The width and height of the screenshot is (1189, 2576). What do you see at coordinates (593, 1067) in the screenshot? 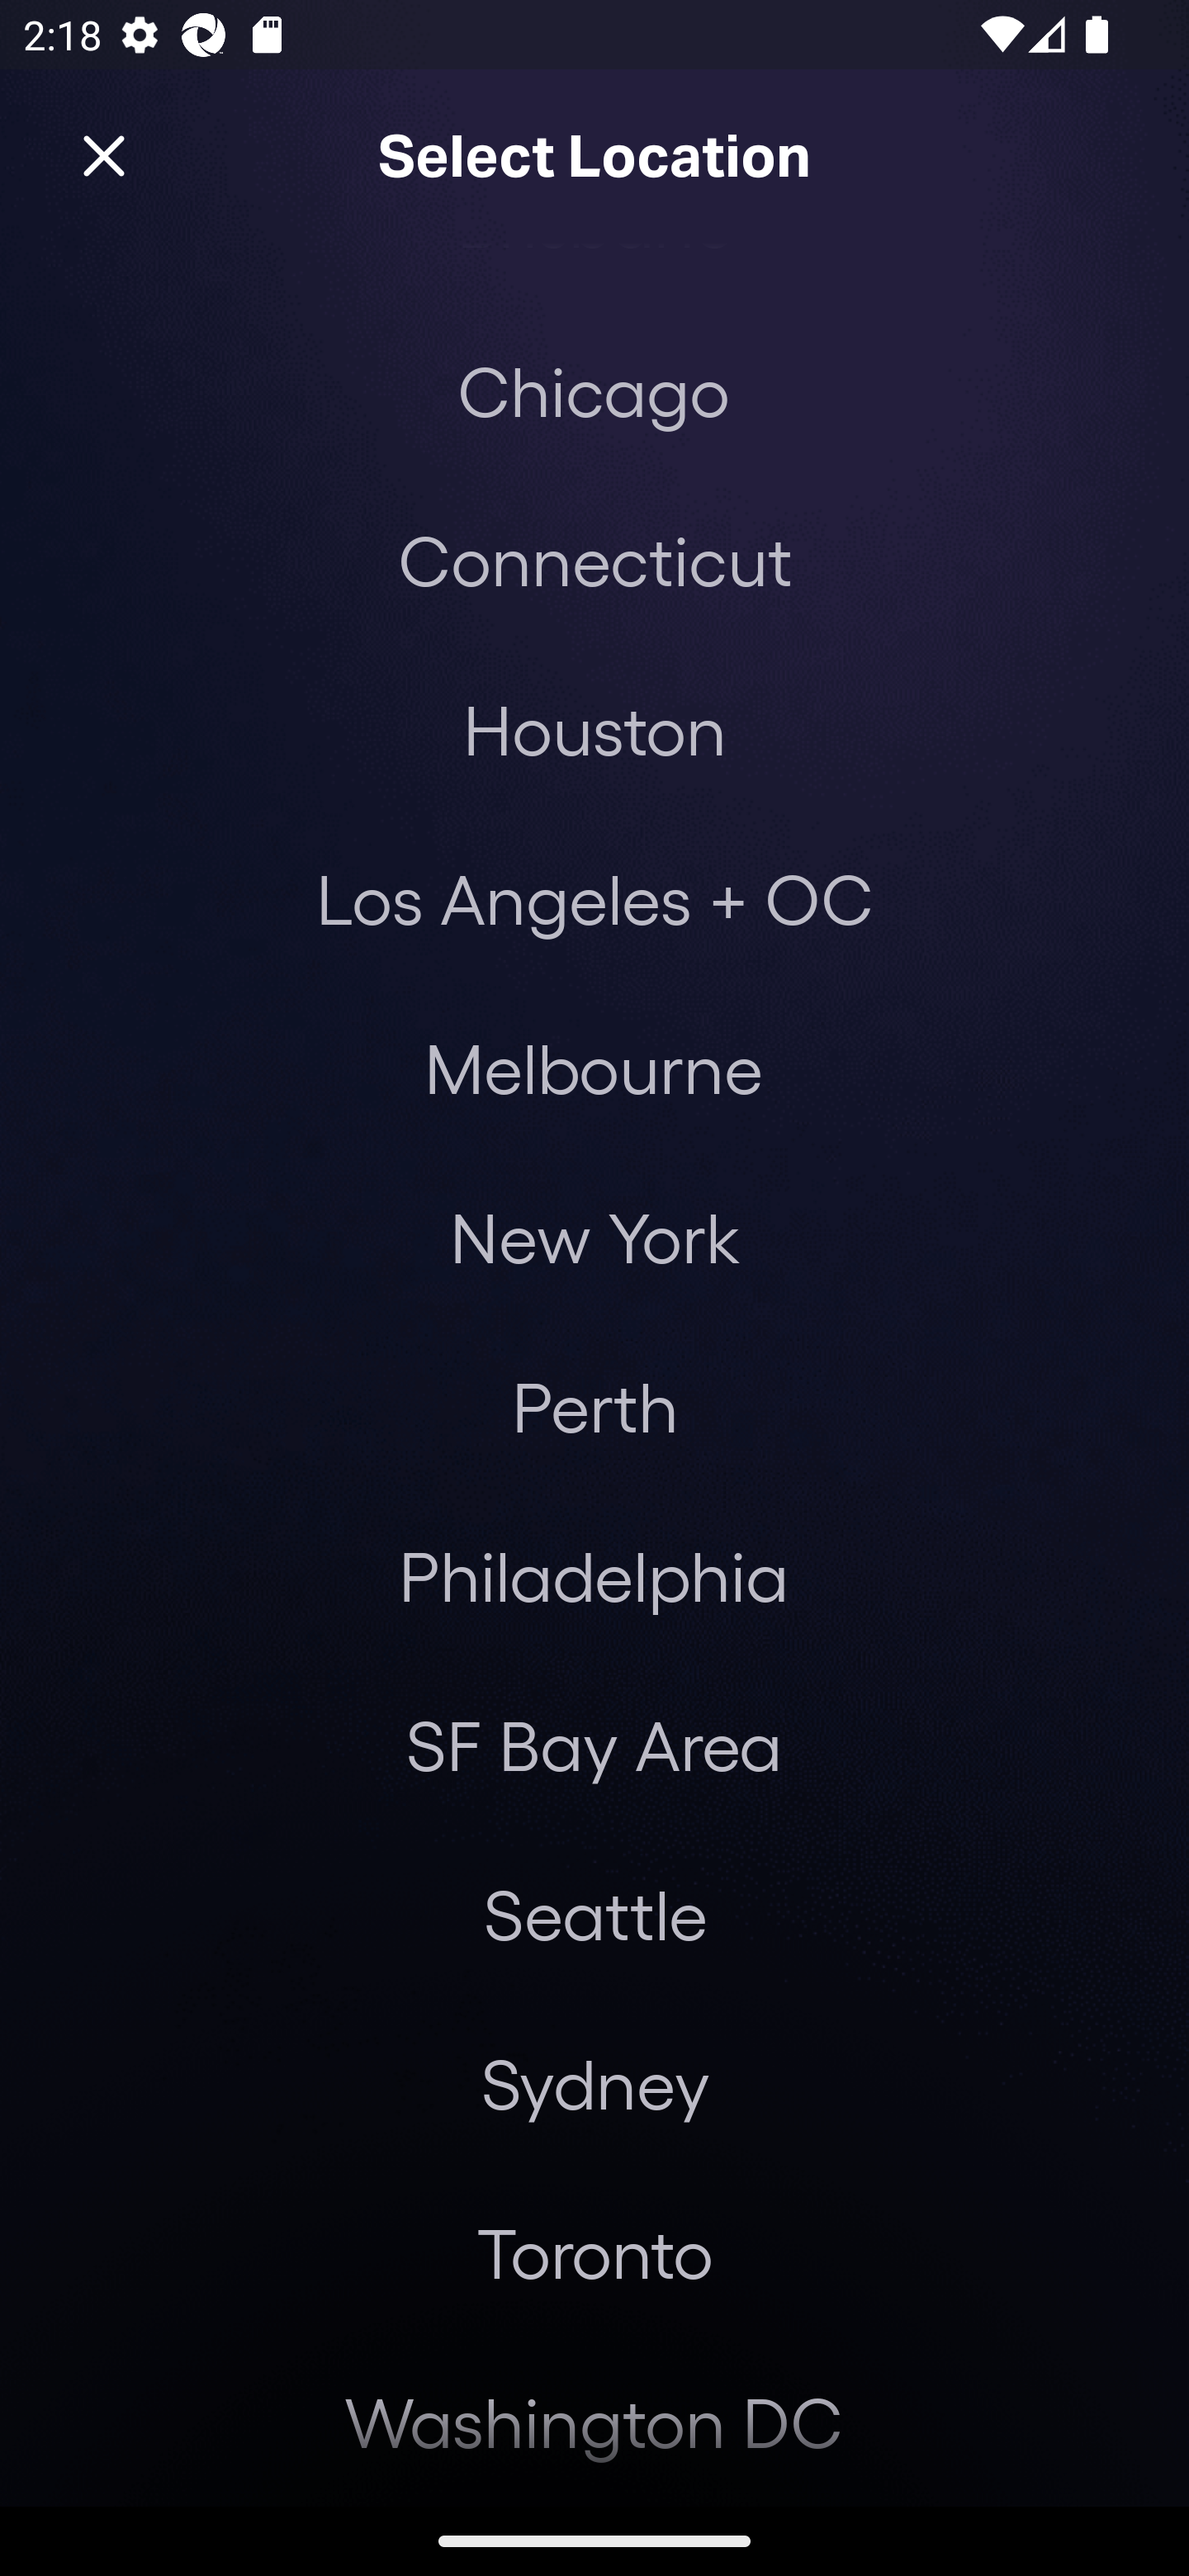
I see `Melbourne` at bounding box center [593, 1067].